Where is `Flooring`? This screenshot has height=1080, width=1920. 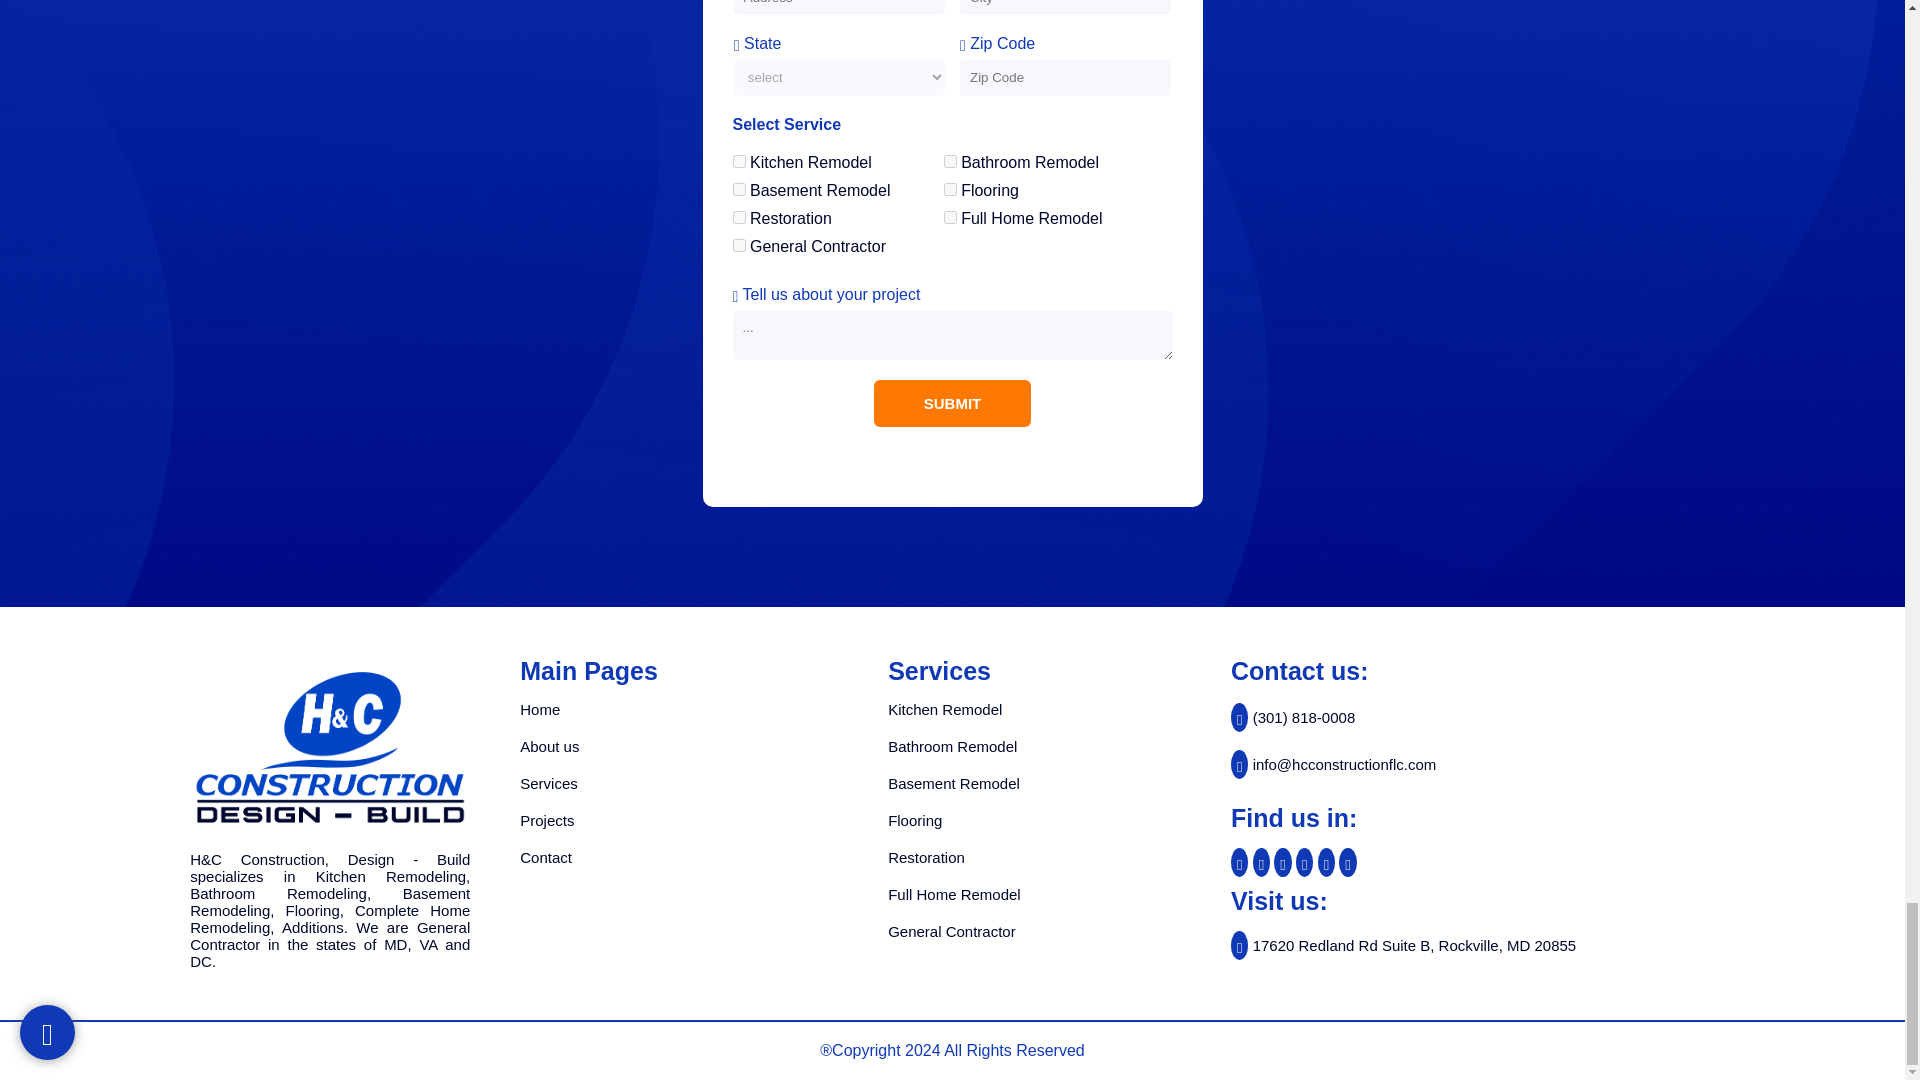
Flooring is located at coordinates (950, 188).